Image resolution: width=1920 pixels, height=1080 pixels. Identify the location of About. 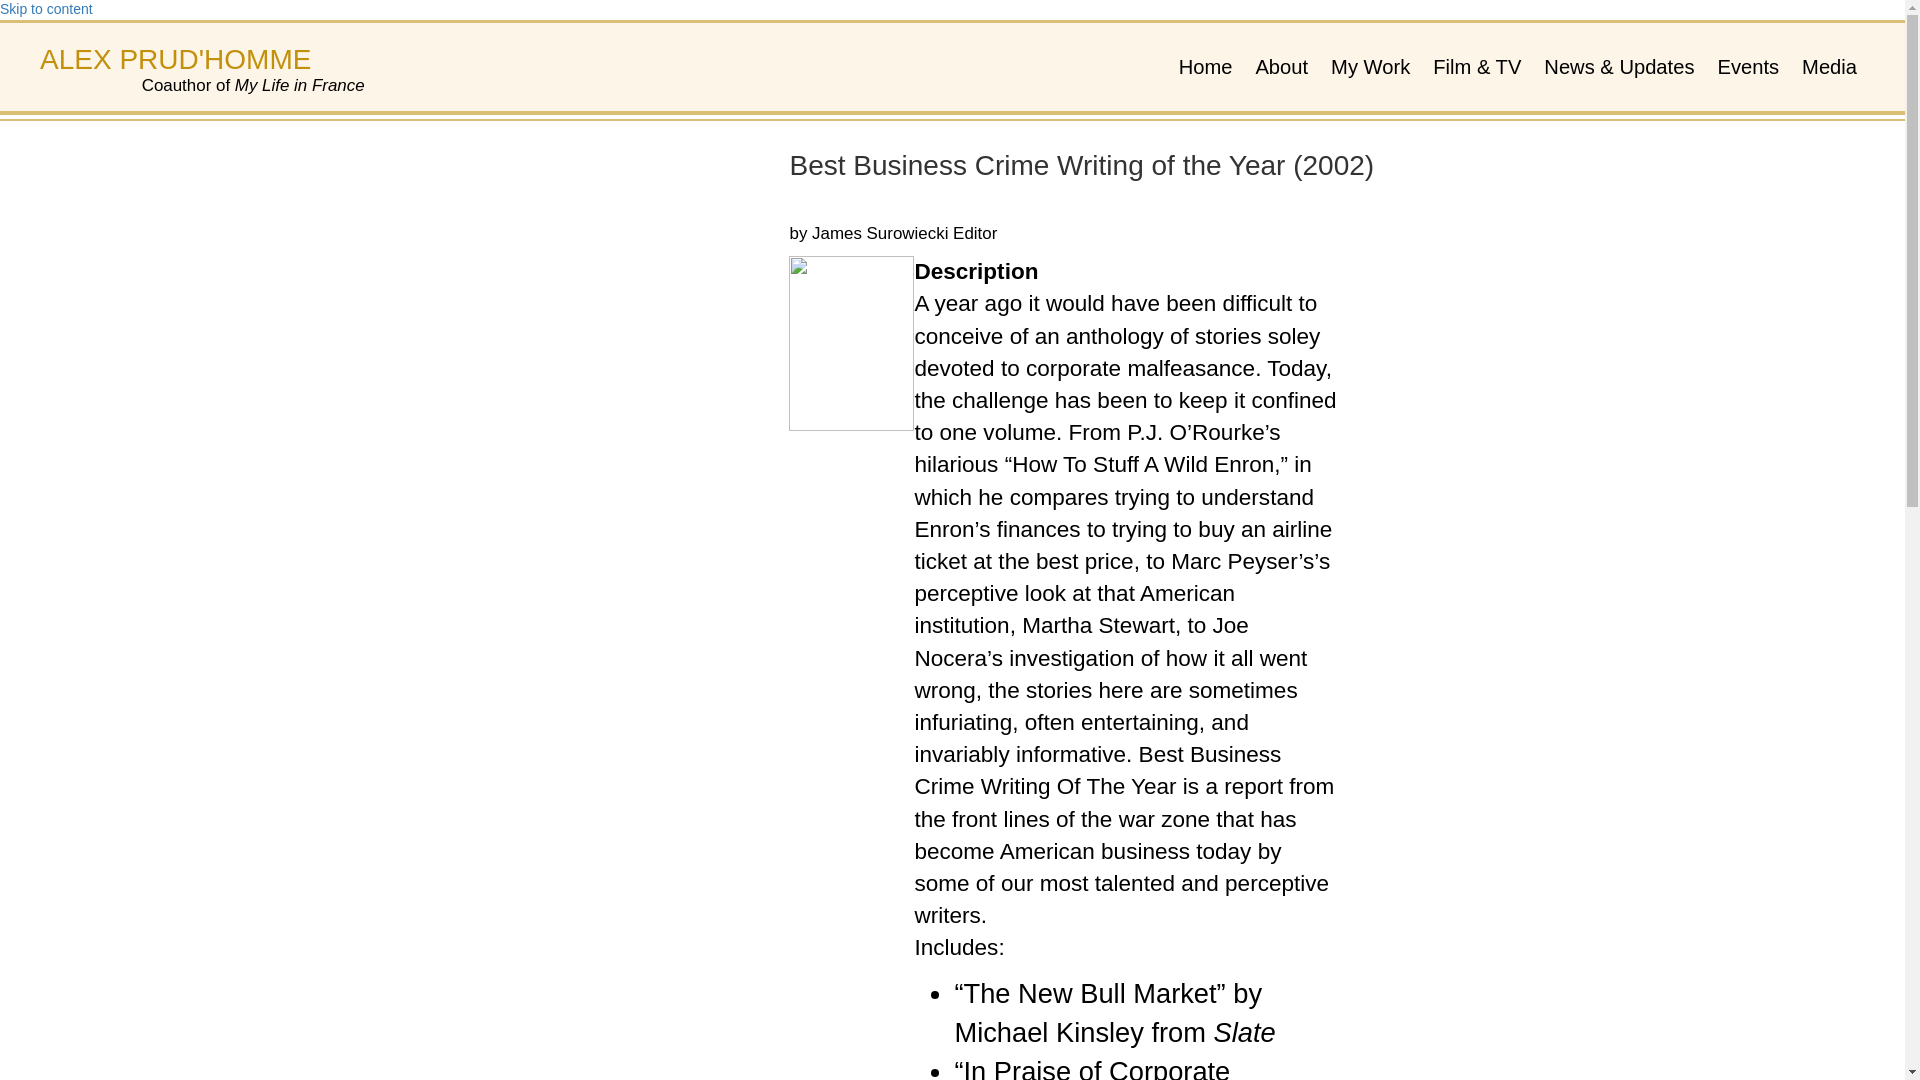
(1278, 66).